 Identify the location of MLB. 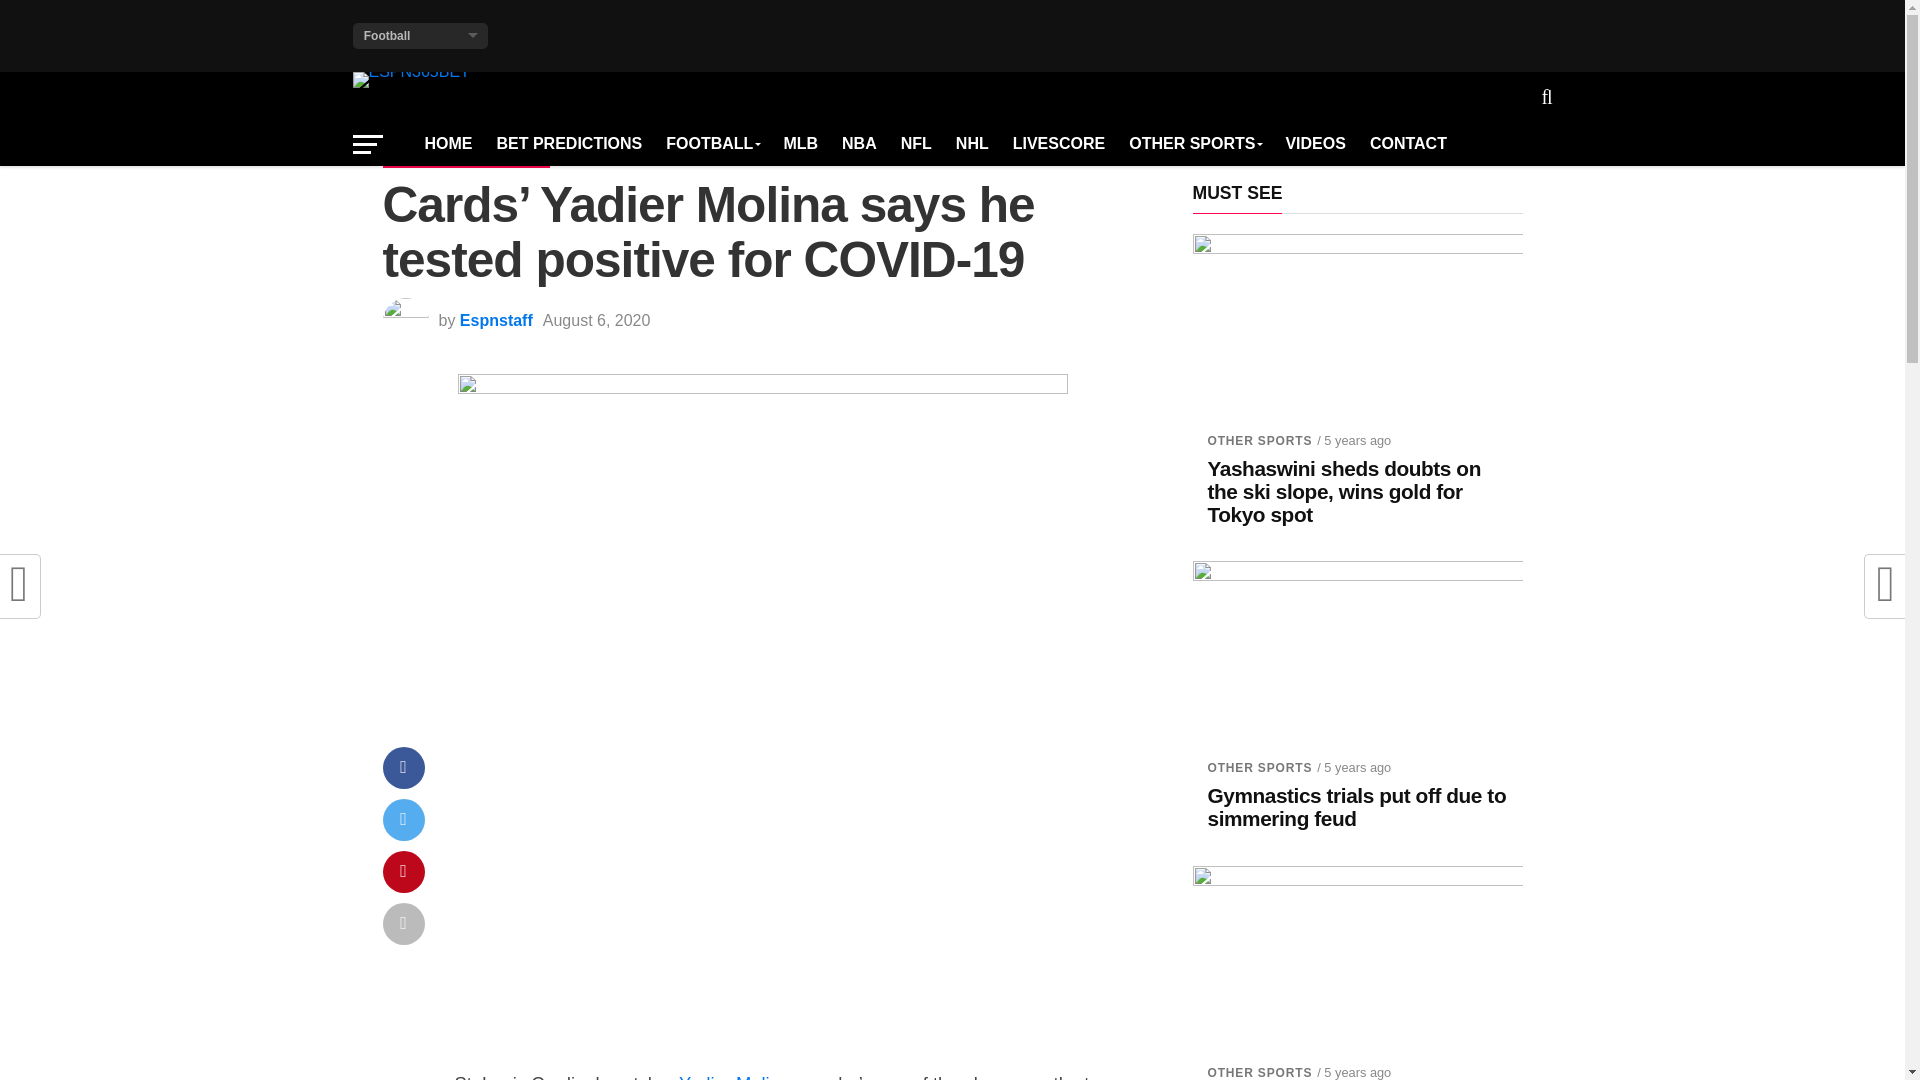
(800, 144).